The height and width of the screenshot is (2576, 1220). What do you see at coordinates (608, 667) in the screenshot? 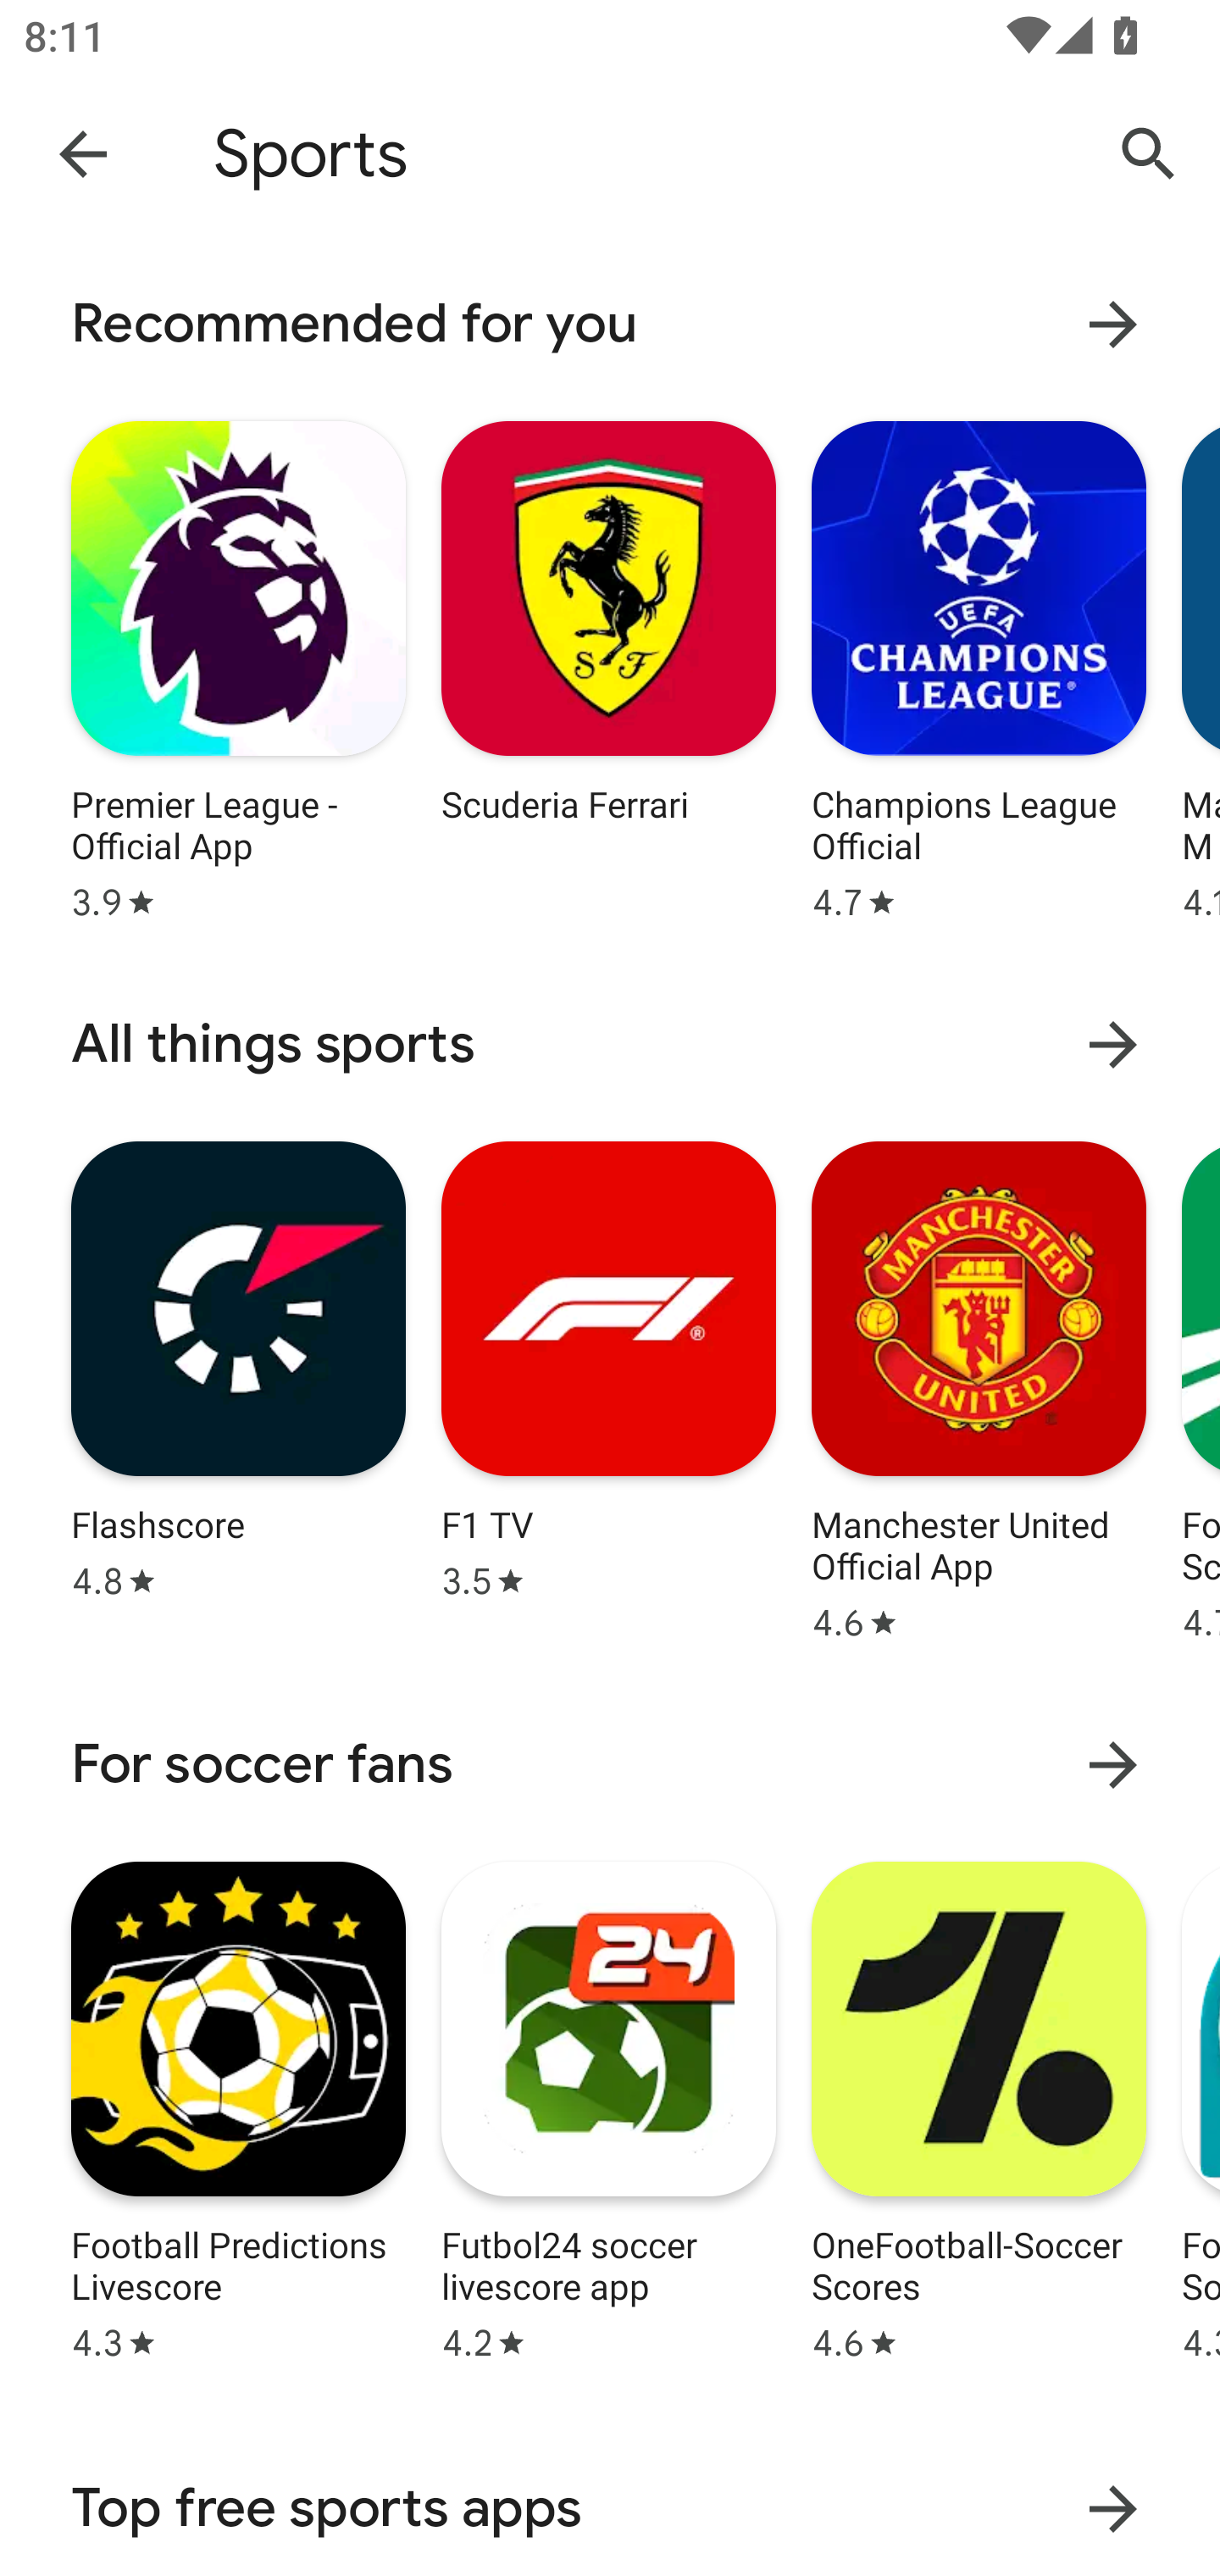
I see `App: Scuderia Ferrari


` at bounding box center [608, 667].